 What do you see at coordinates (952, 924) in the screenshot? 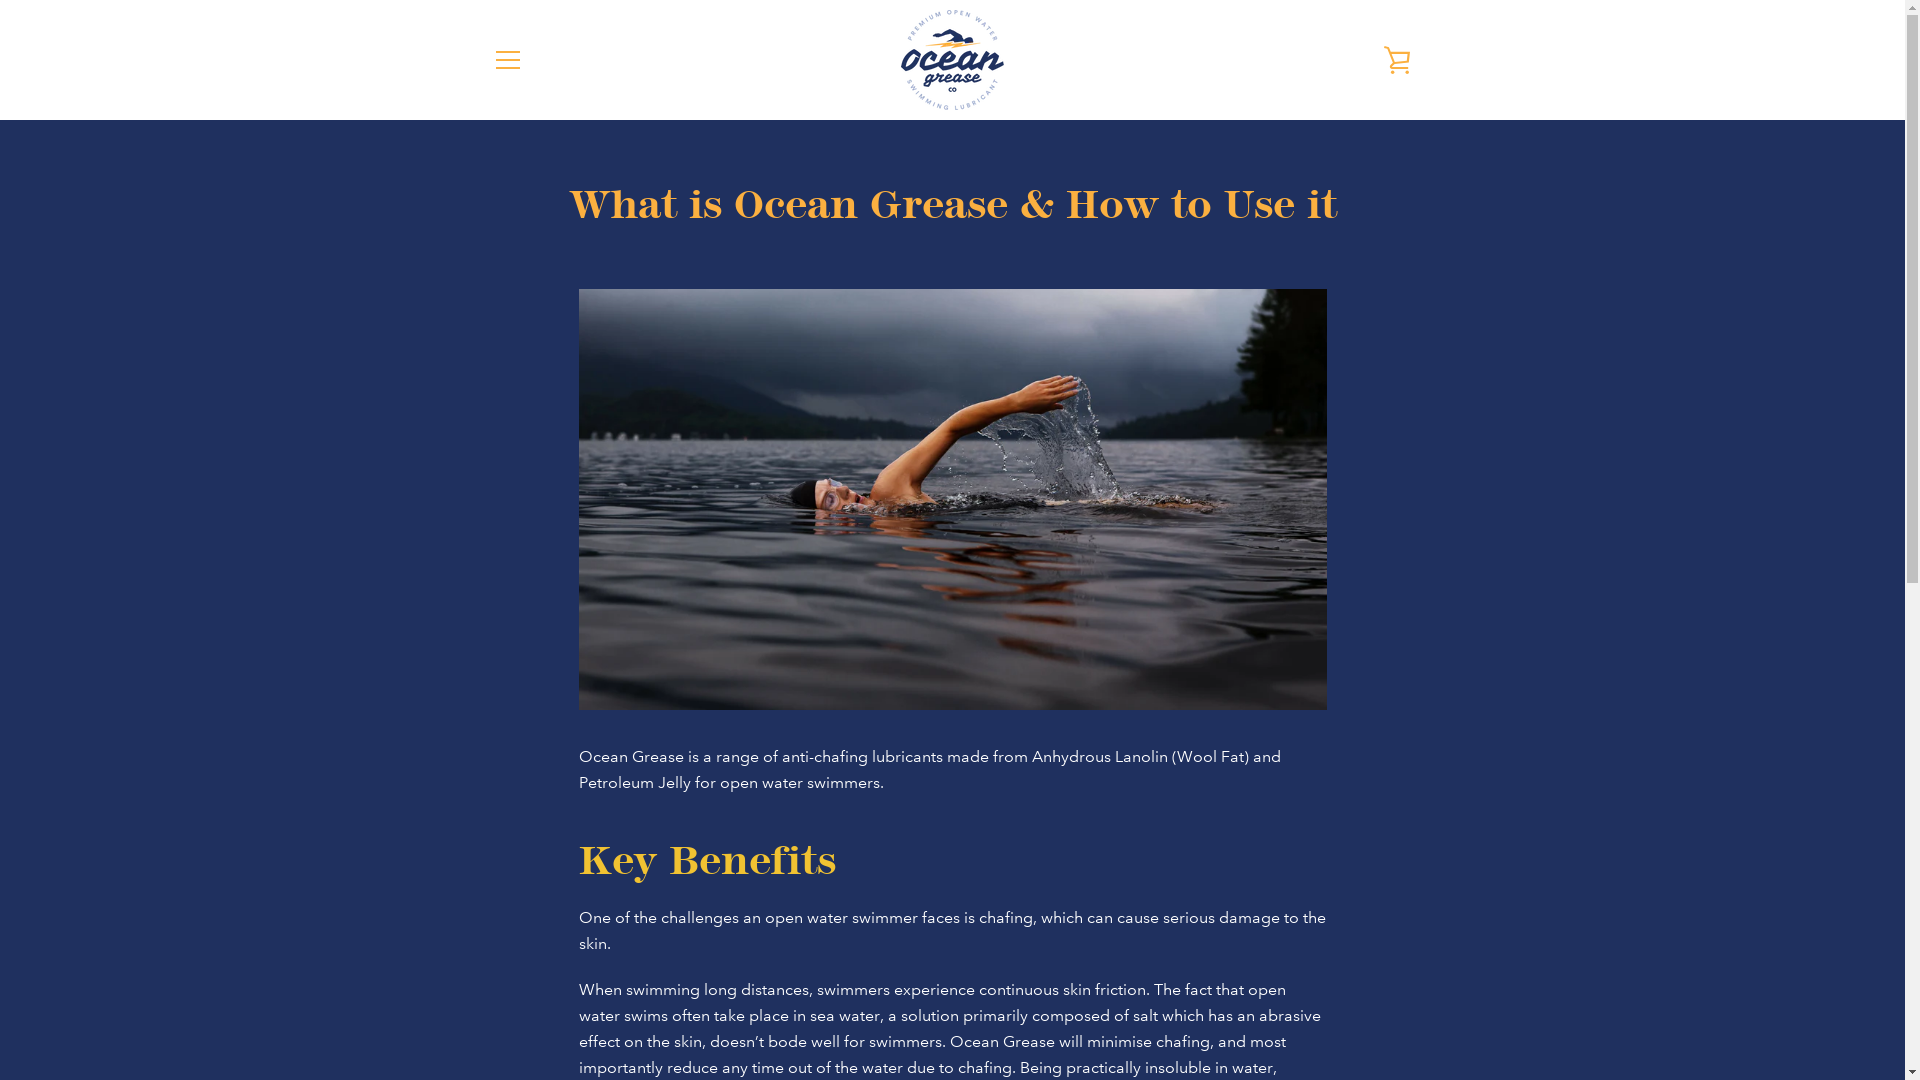
I see `SEARCH` at bounding box center [952, 924].